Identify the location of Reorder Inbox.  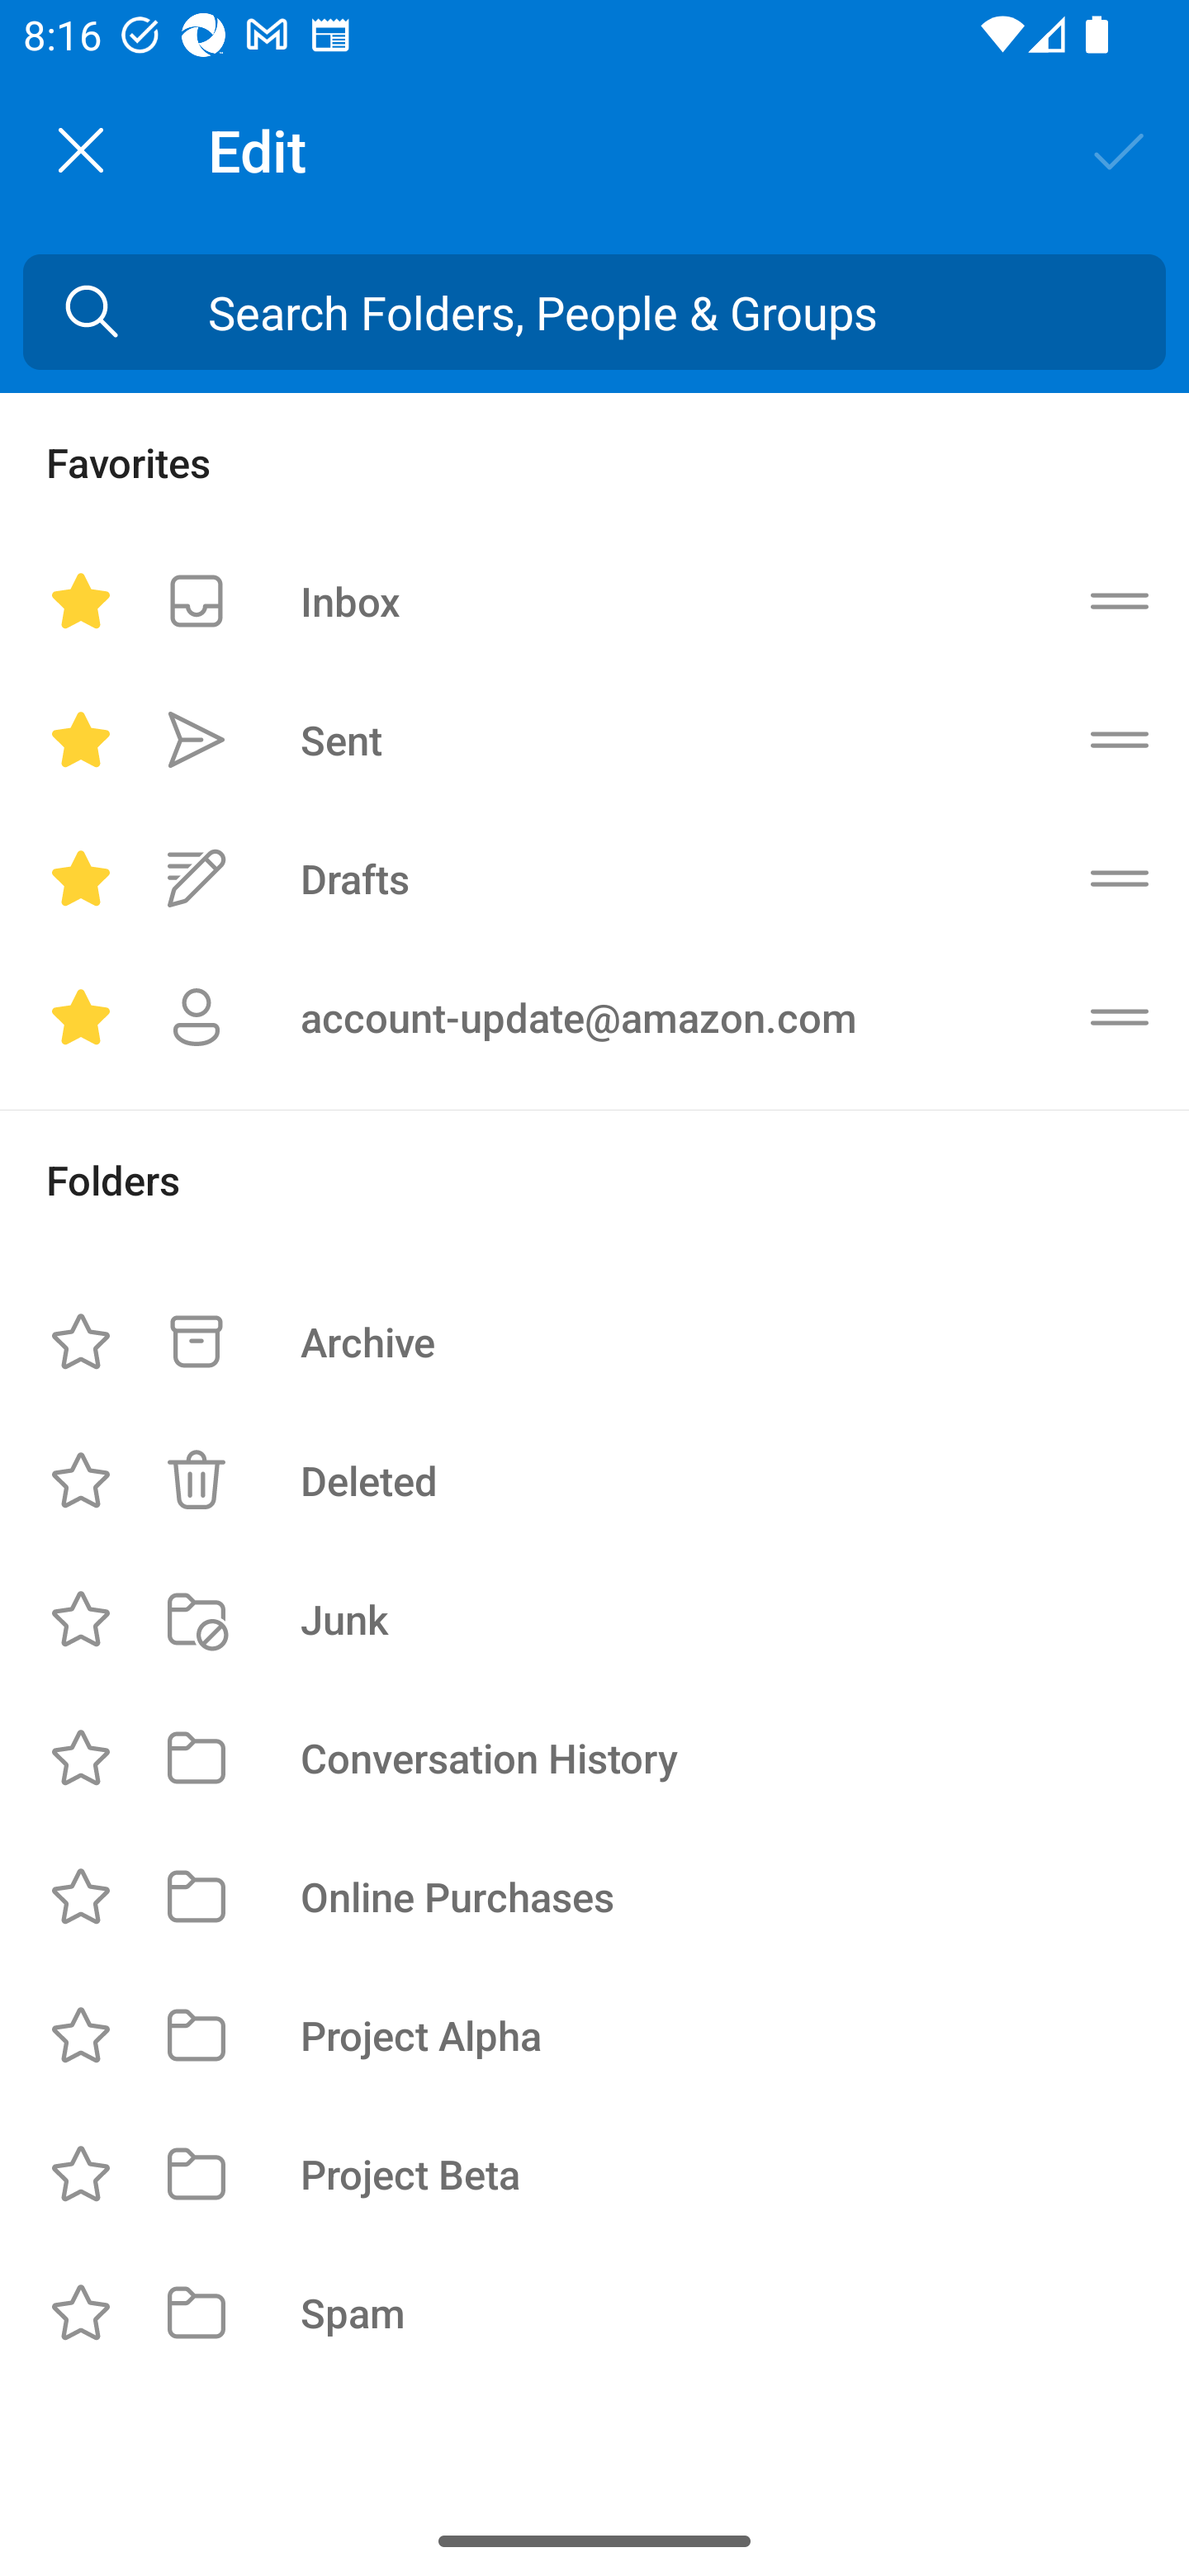
(1120, 599).